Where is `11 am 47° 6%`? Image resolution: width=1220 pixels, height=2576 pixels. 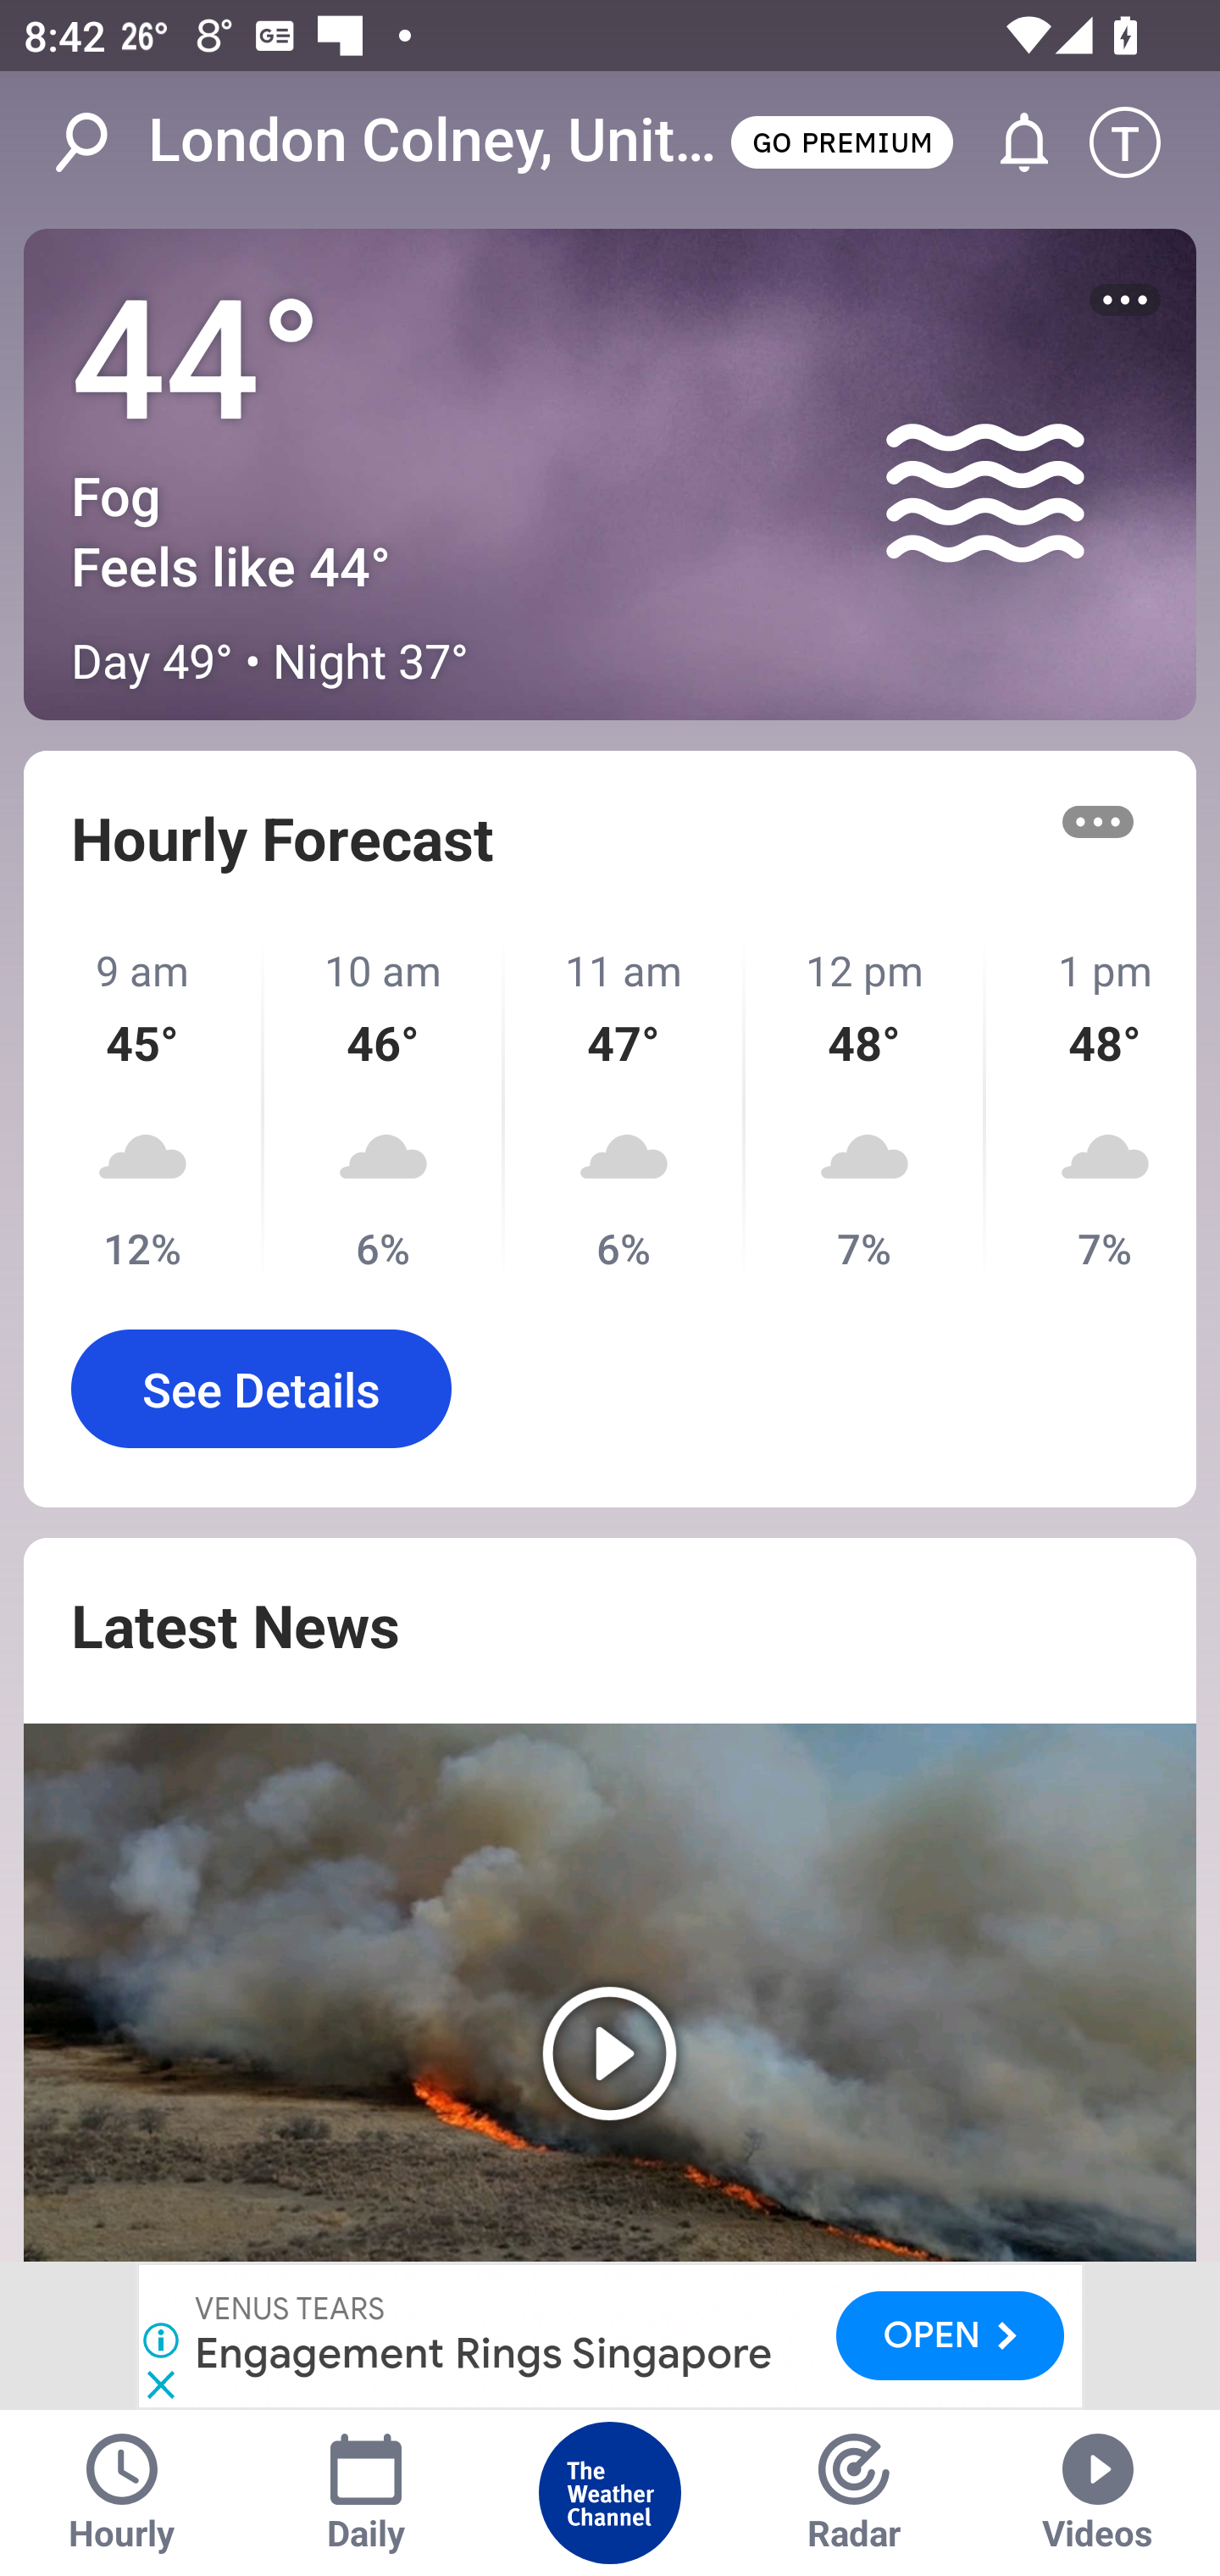
11 am 47° 6% is located at coordinates (625, 1108).